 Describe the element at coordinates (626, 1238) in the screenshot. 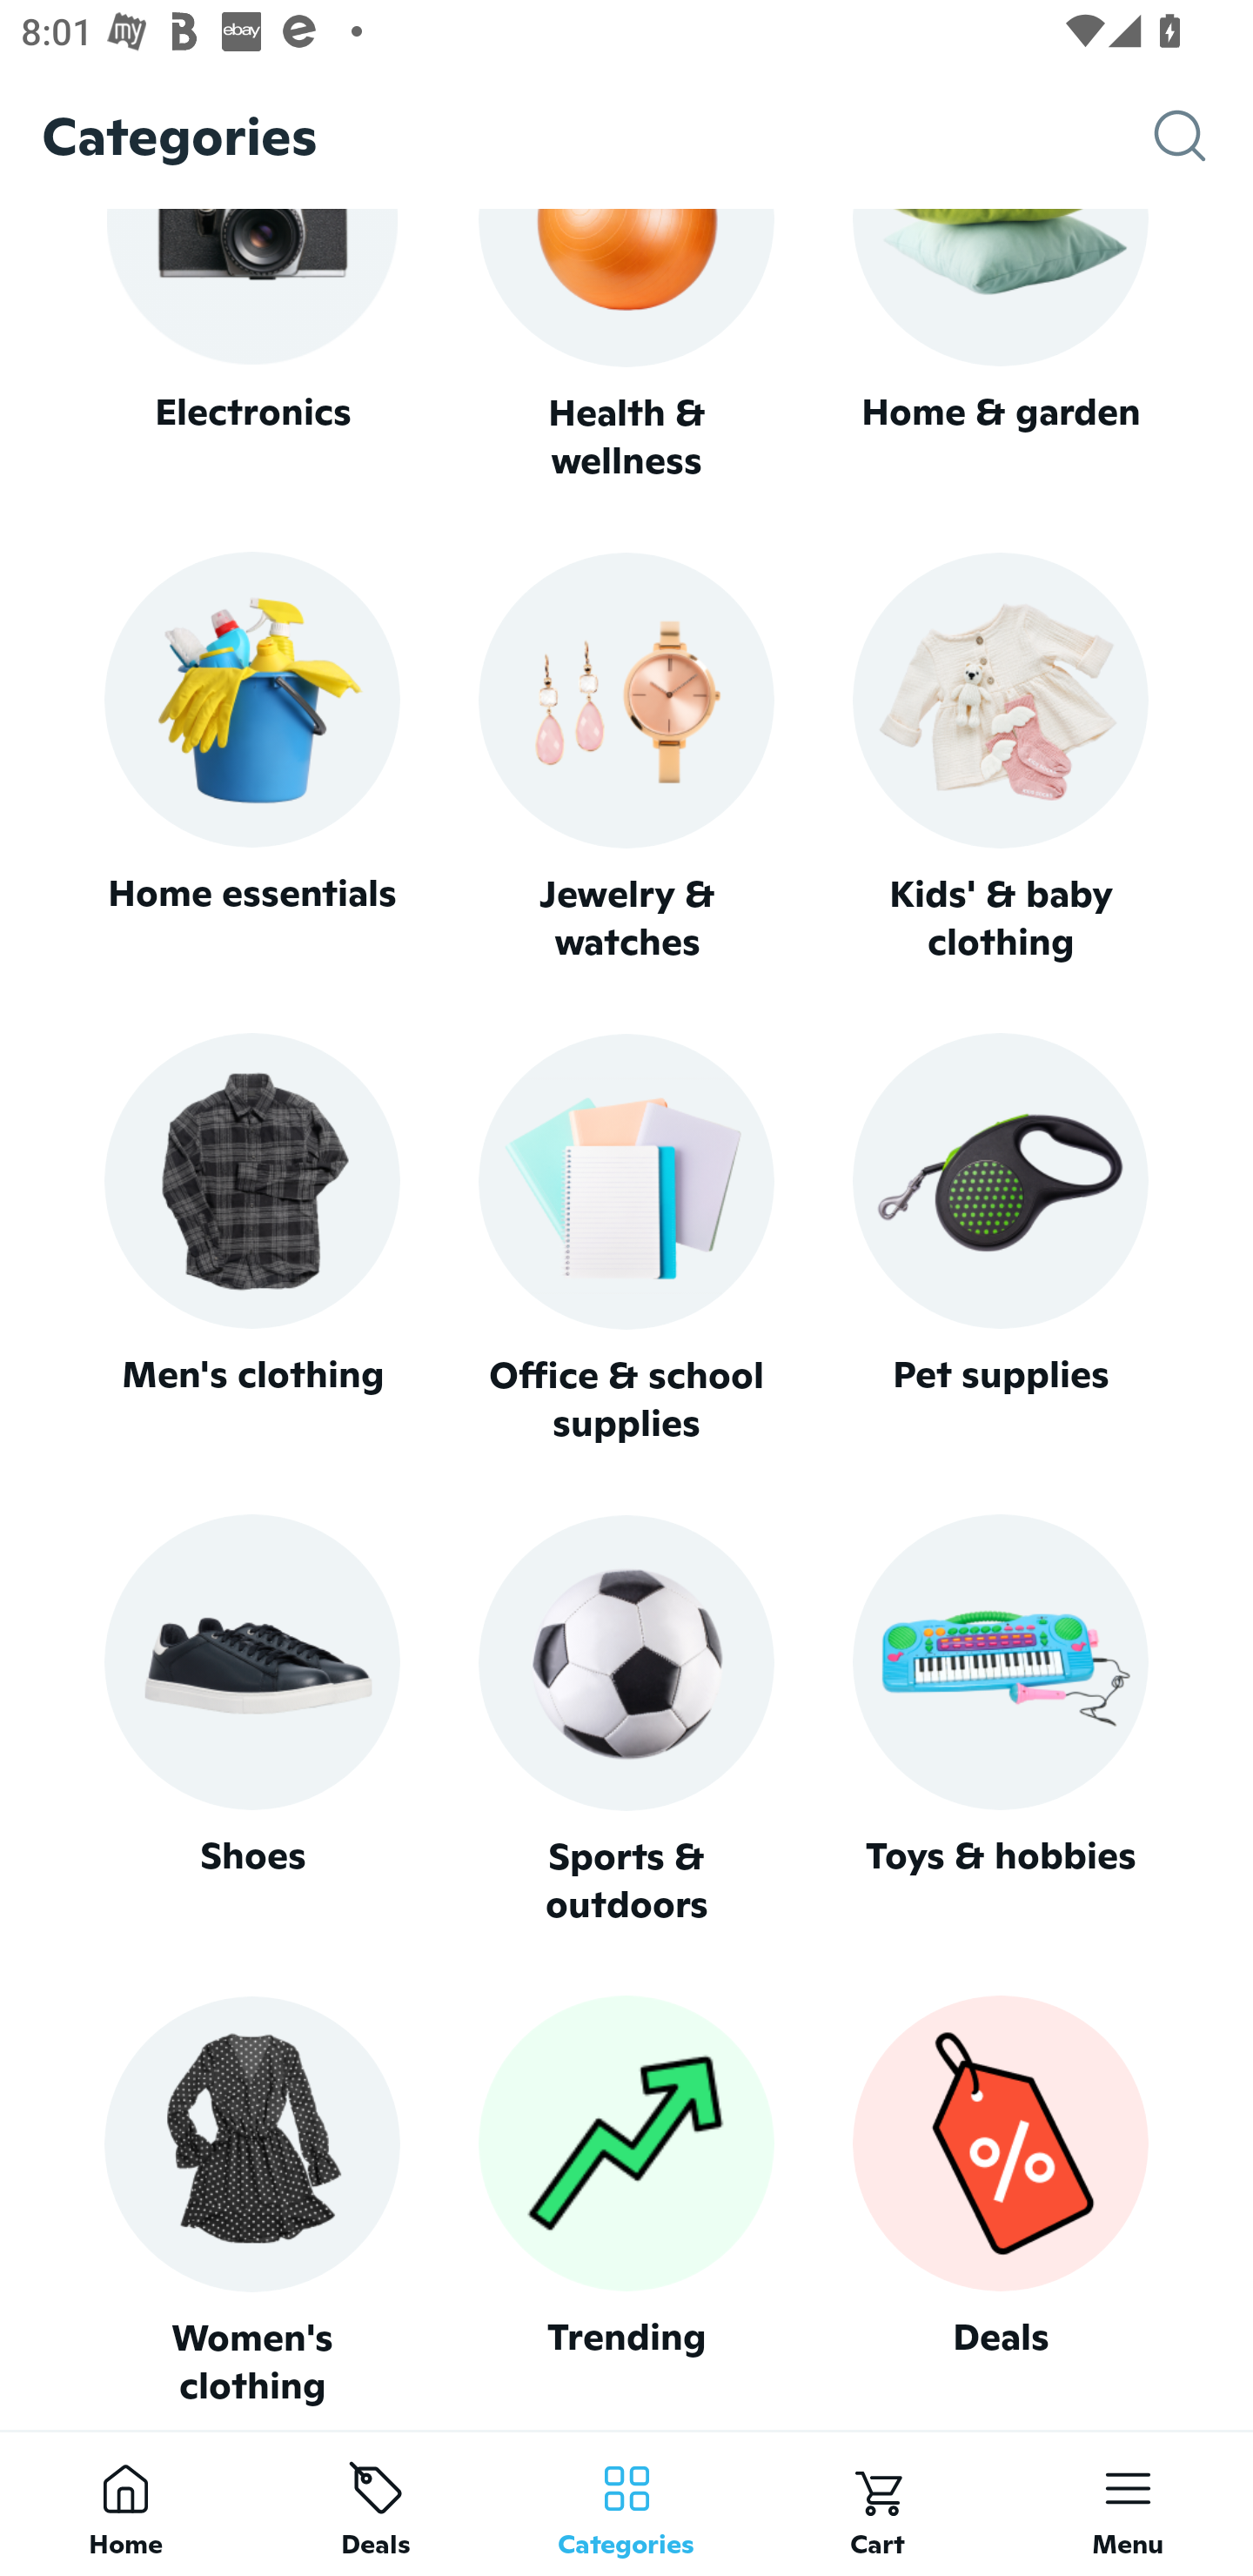

I see `Office & school supplies` at that location.